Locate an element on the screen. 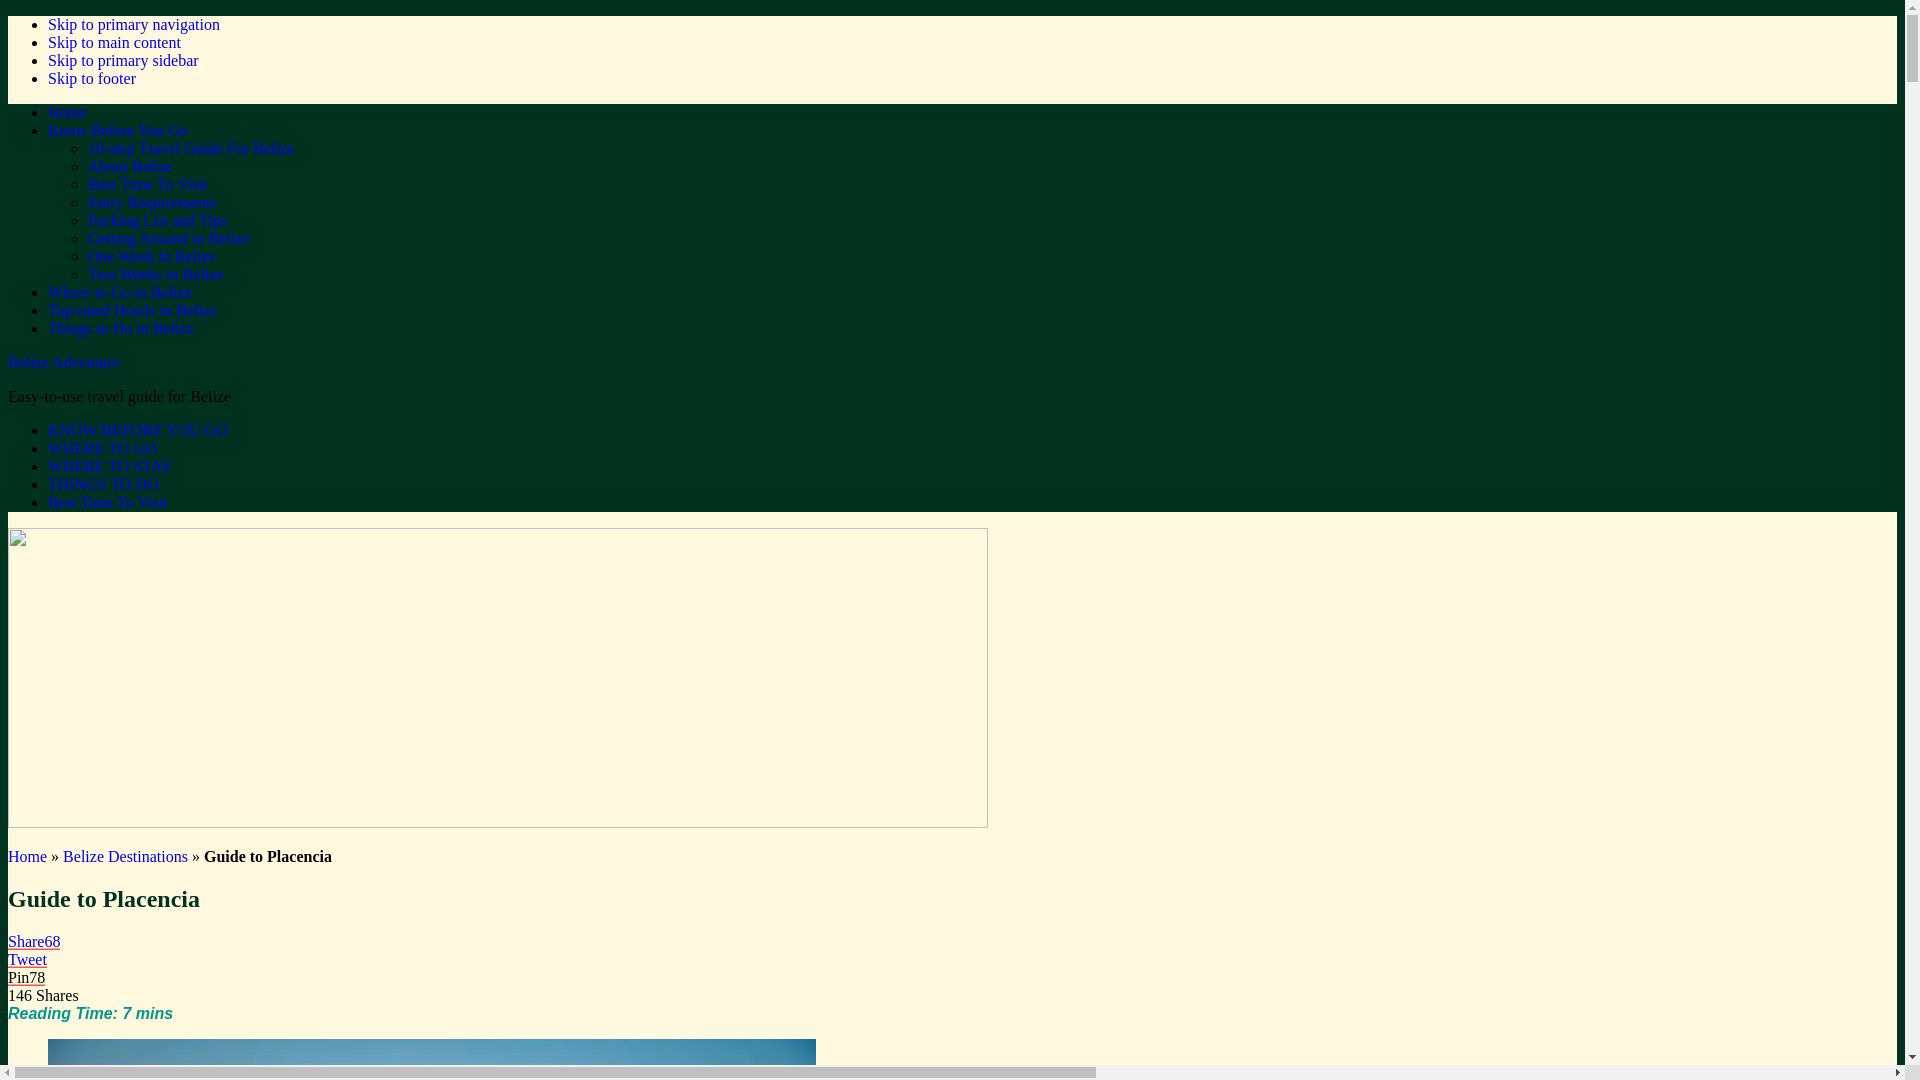 Image resolution: width=1920 pixels, height=1080 pixels. Top-rated Hotels in Belize is located at coordinates (132, 310).